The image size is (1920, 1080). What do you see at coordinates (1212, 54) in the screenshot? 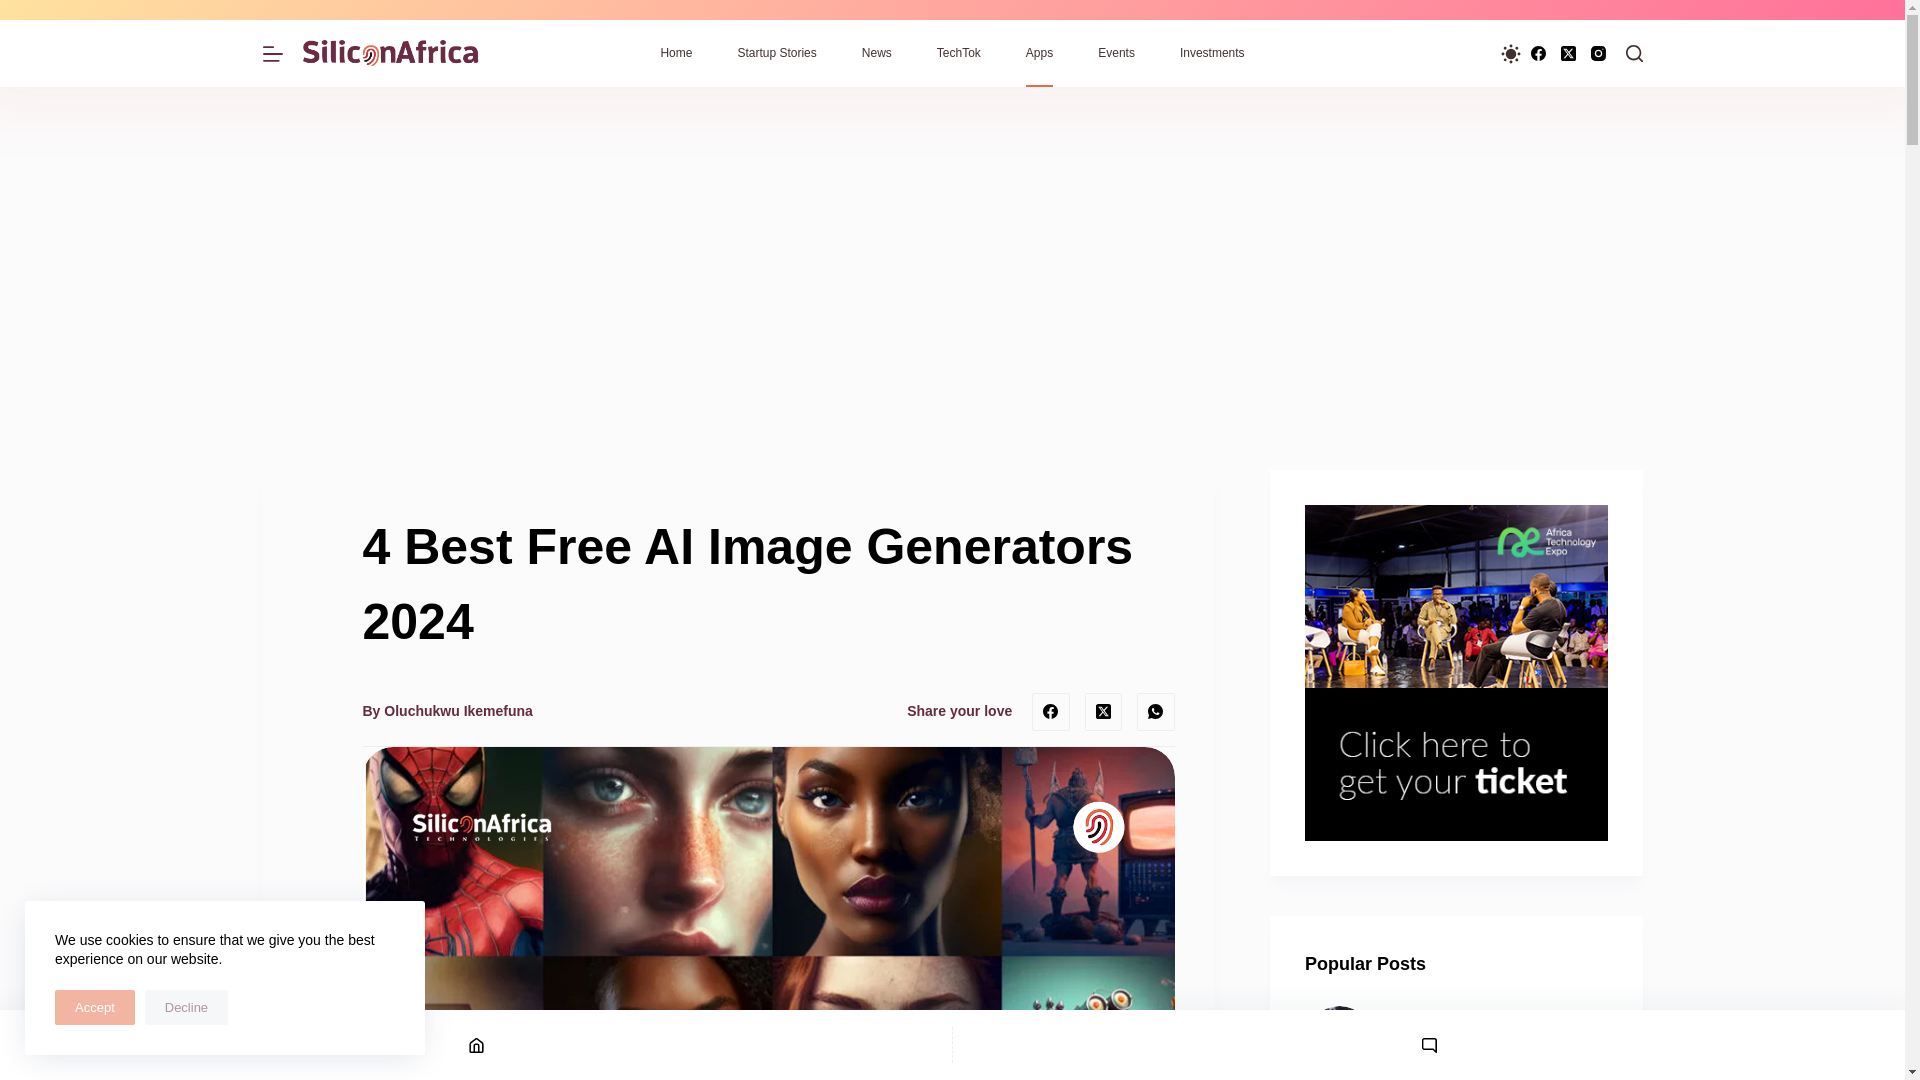
I see `Investments` at bounding box center [1212, 54].